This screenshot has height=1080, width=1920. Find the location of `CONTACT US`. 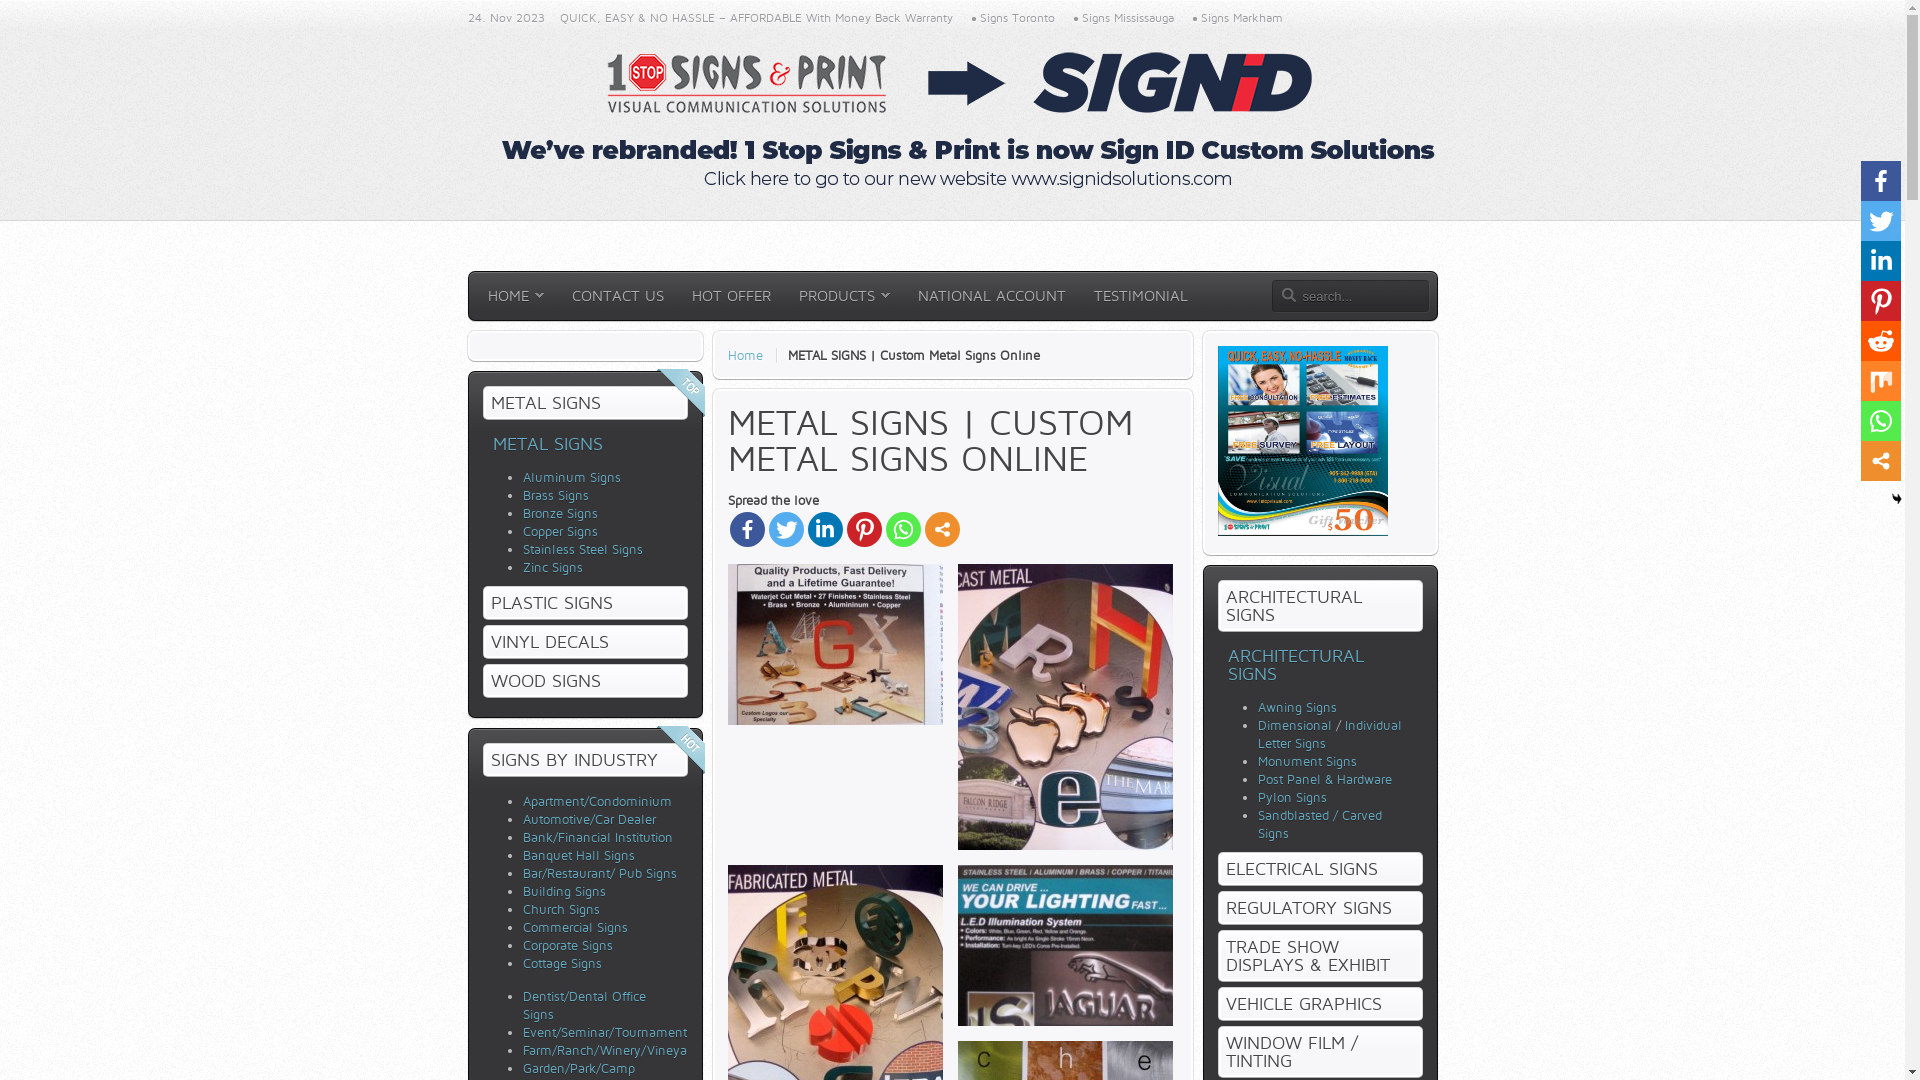

CONTACT US is located at coordinates (617, 296).